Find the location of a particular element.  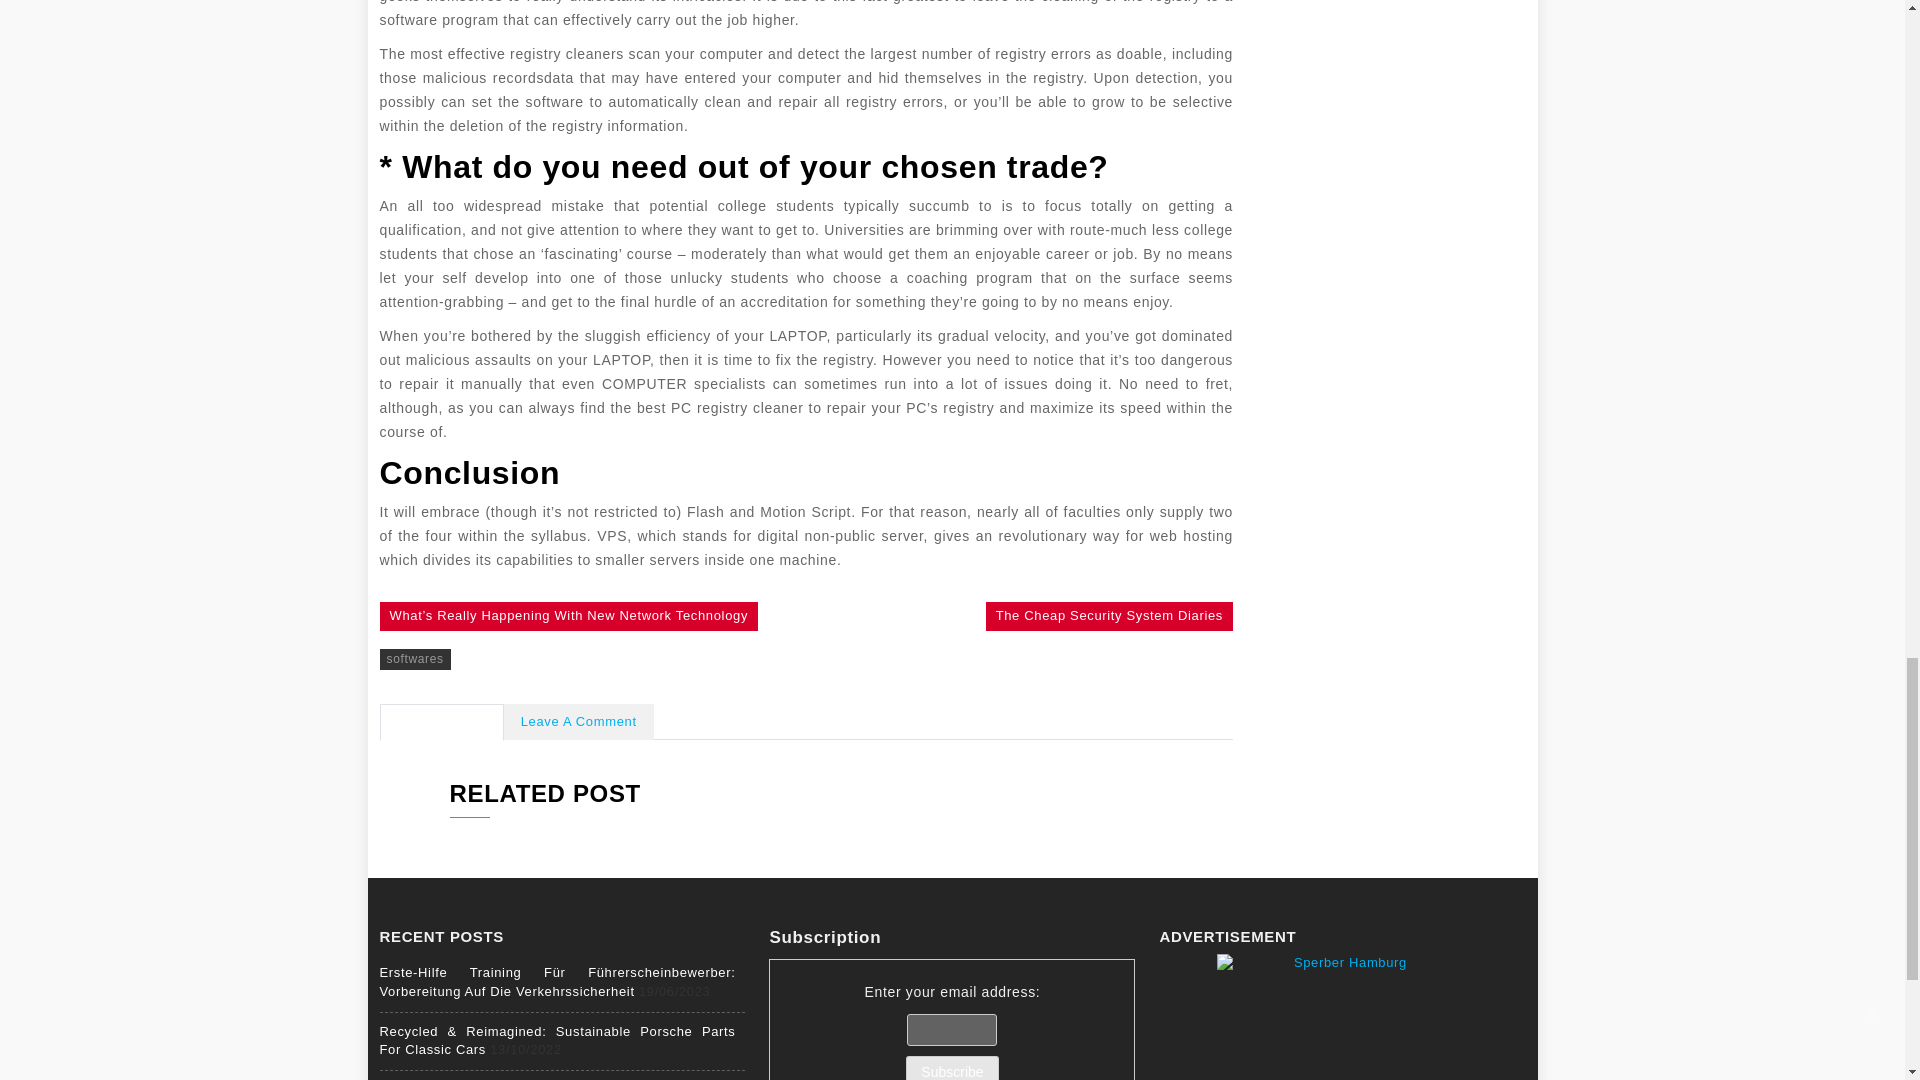

The Cheap Security System Diaries is located at coordinates (1109, 616).